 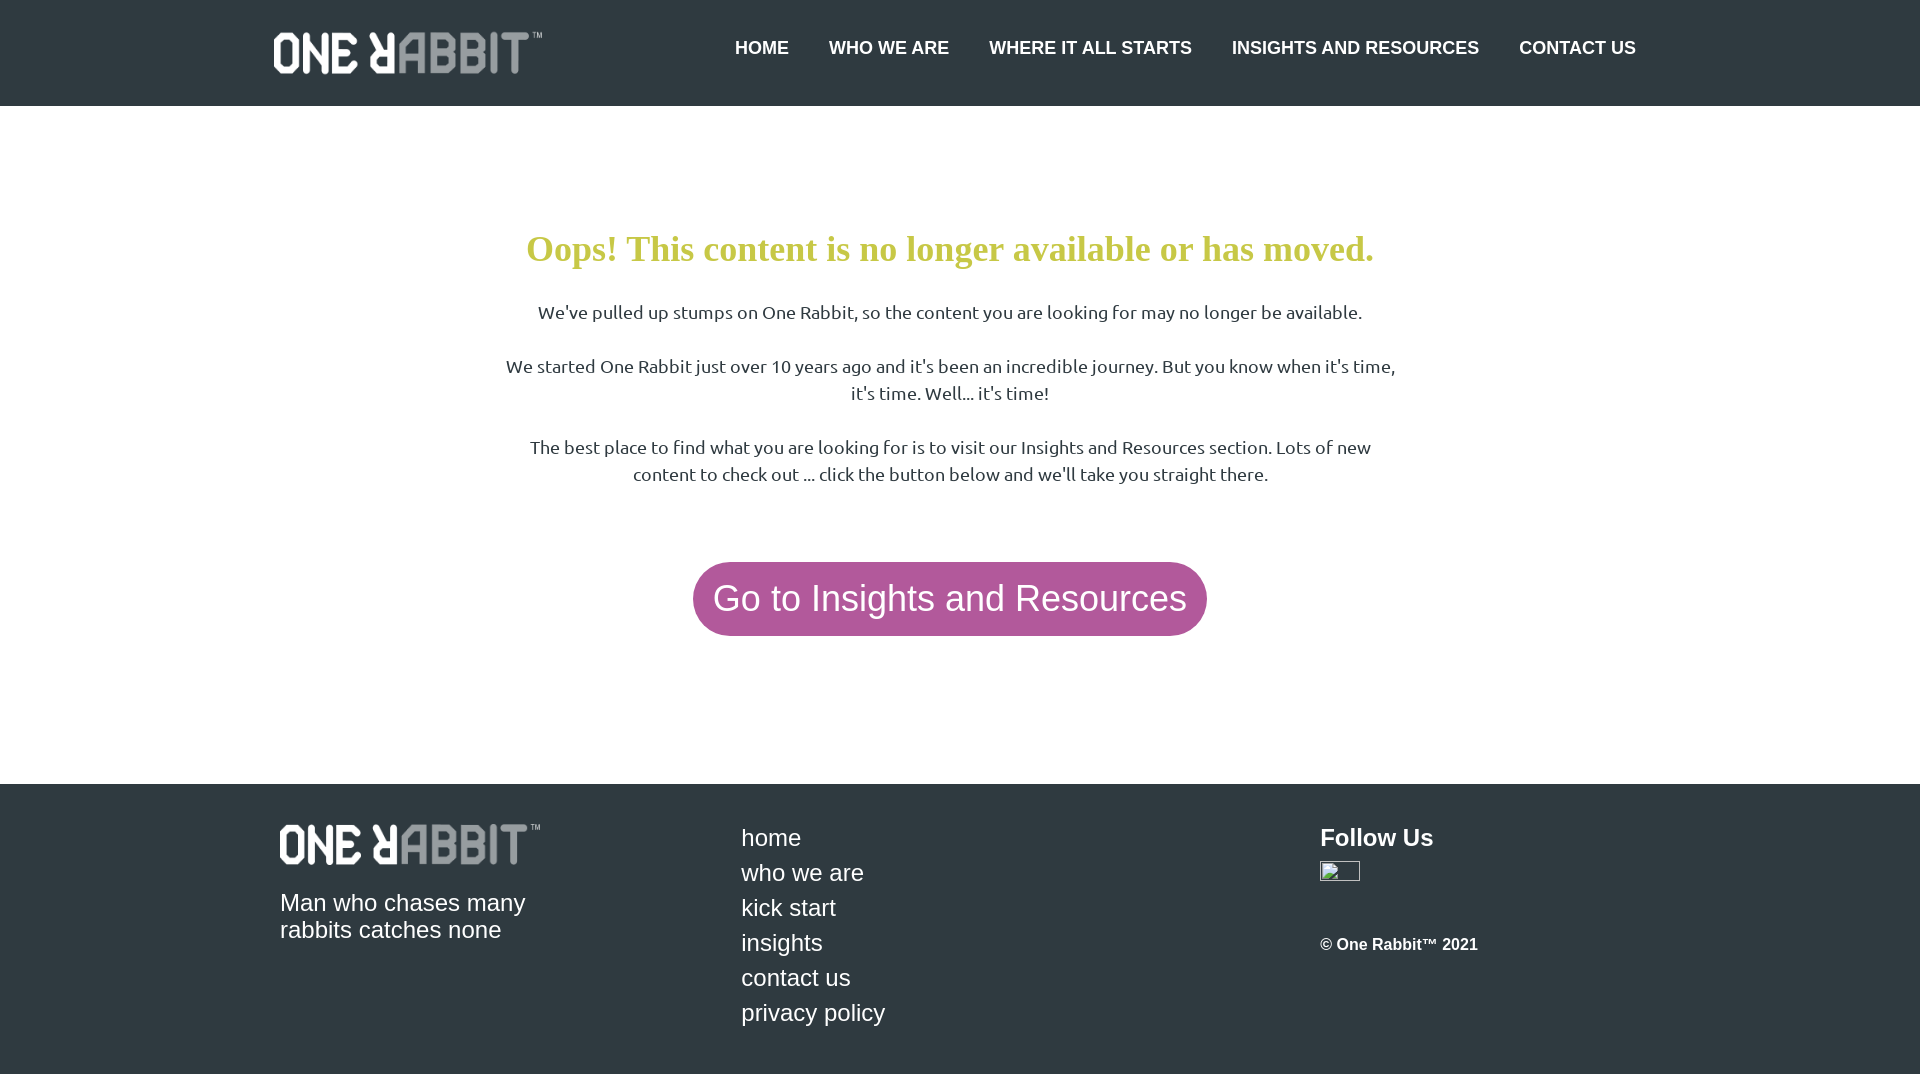 I want to click on who we are, so click(x=802, y=872).